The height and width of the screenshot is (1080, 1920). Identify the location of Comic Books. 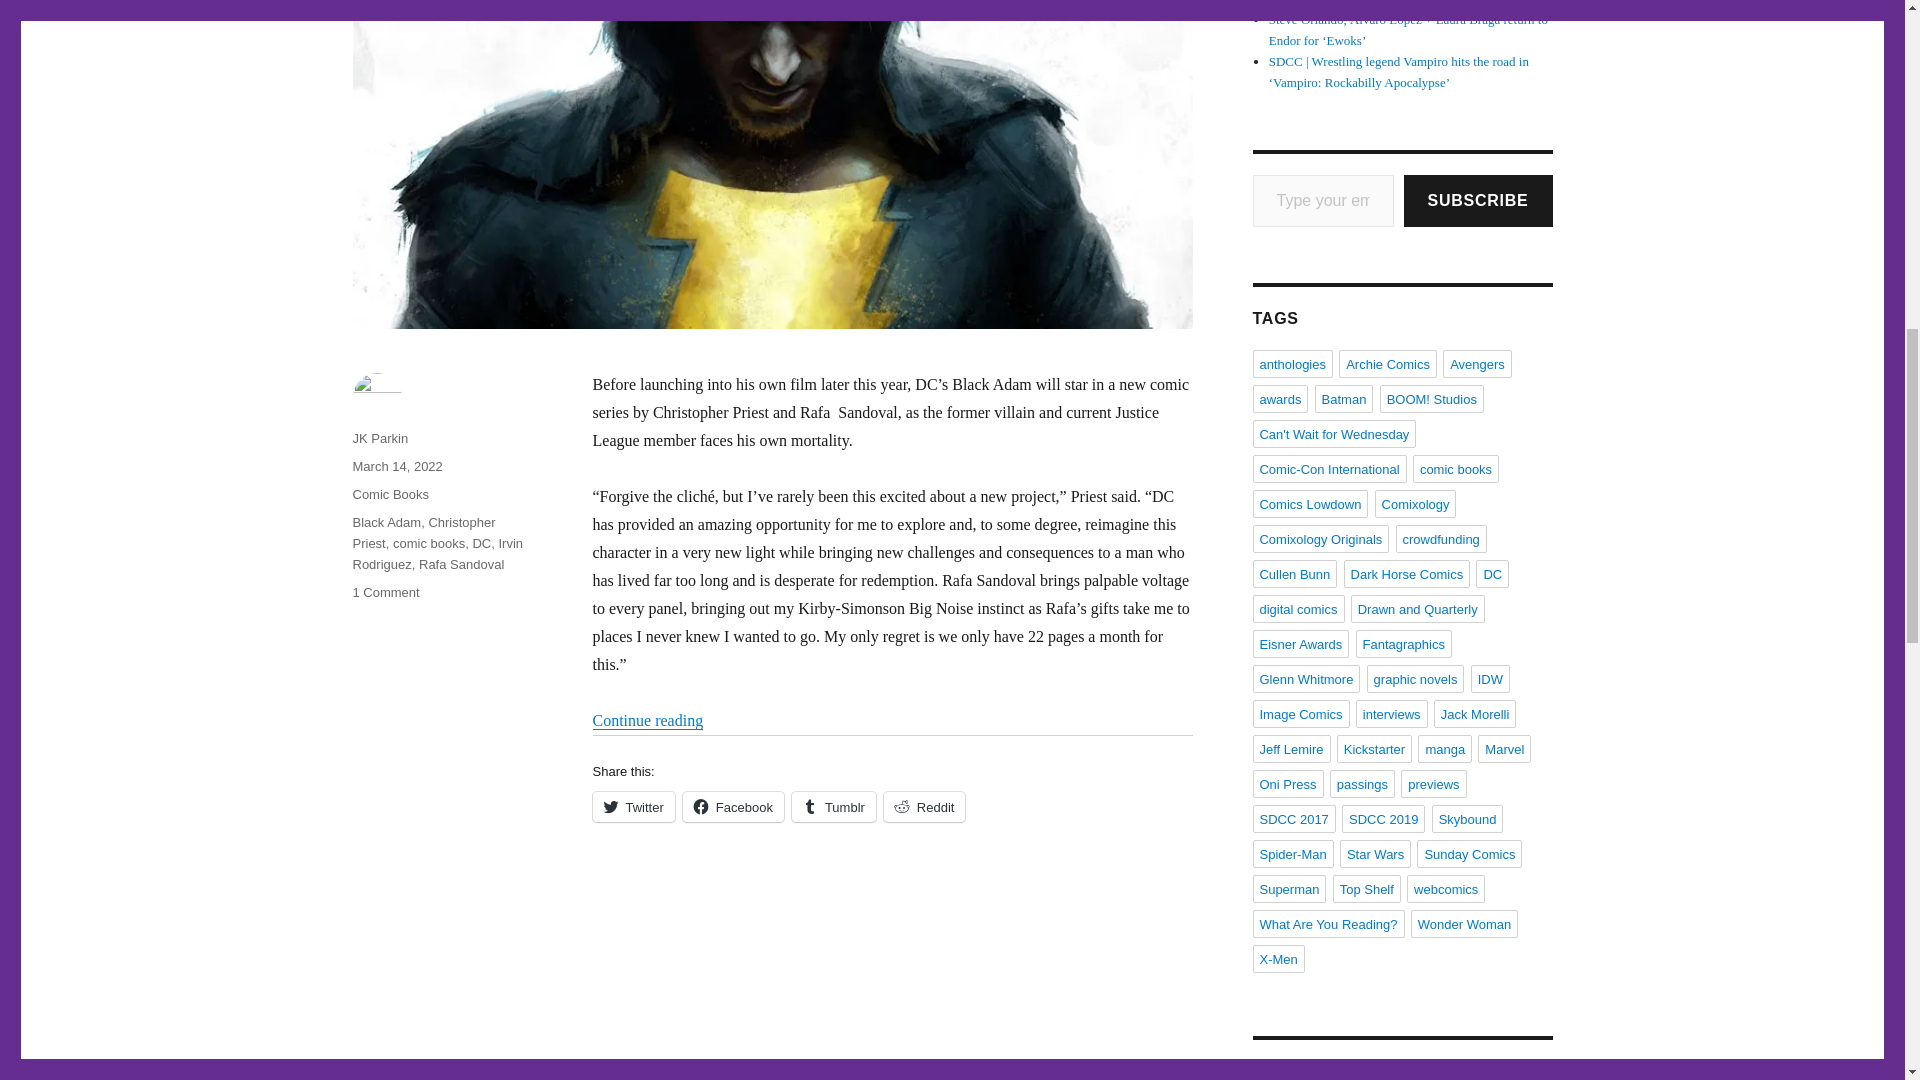
(390, 494).